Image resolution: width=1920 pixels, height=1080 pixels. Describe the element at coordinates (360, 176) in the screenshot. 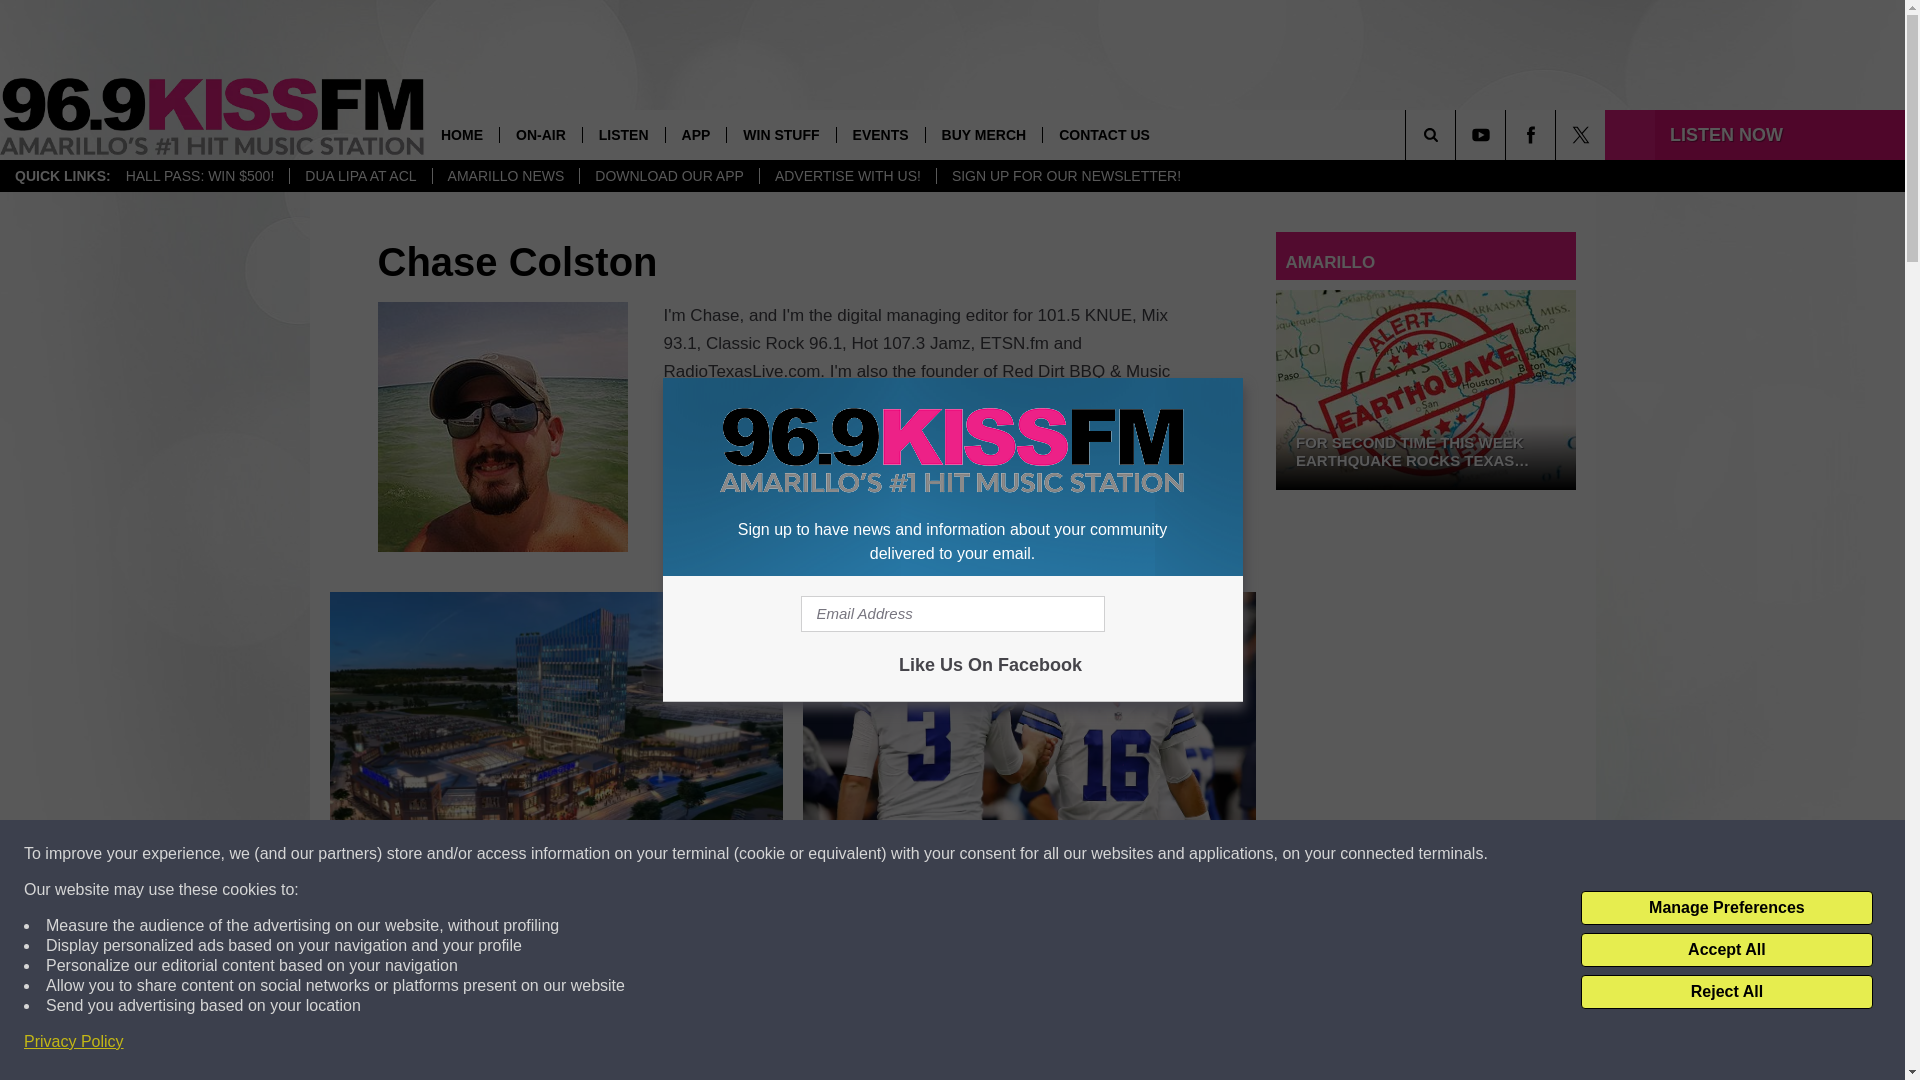

I see `DUA LIPA AT ACL` at that location.